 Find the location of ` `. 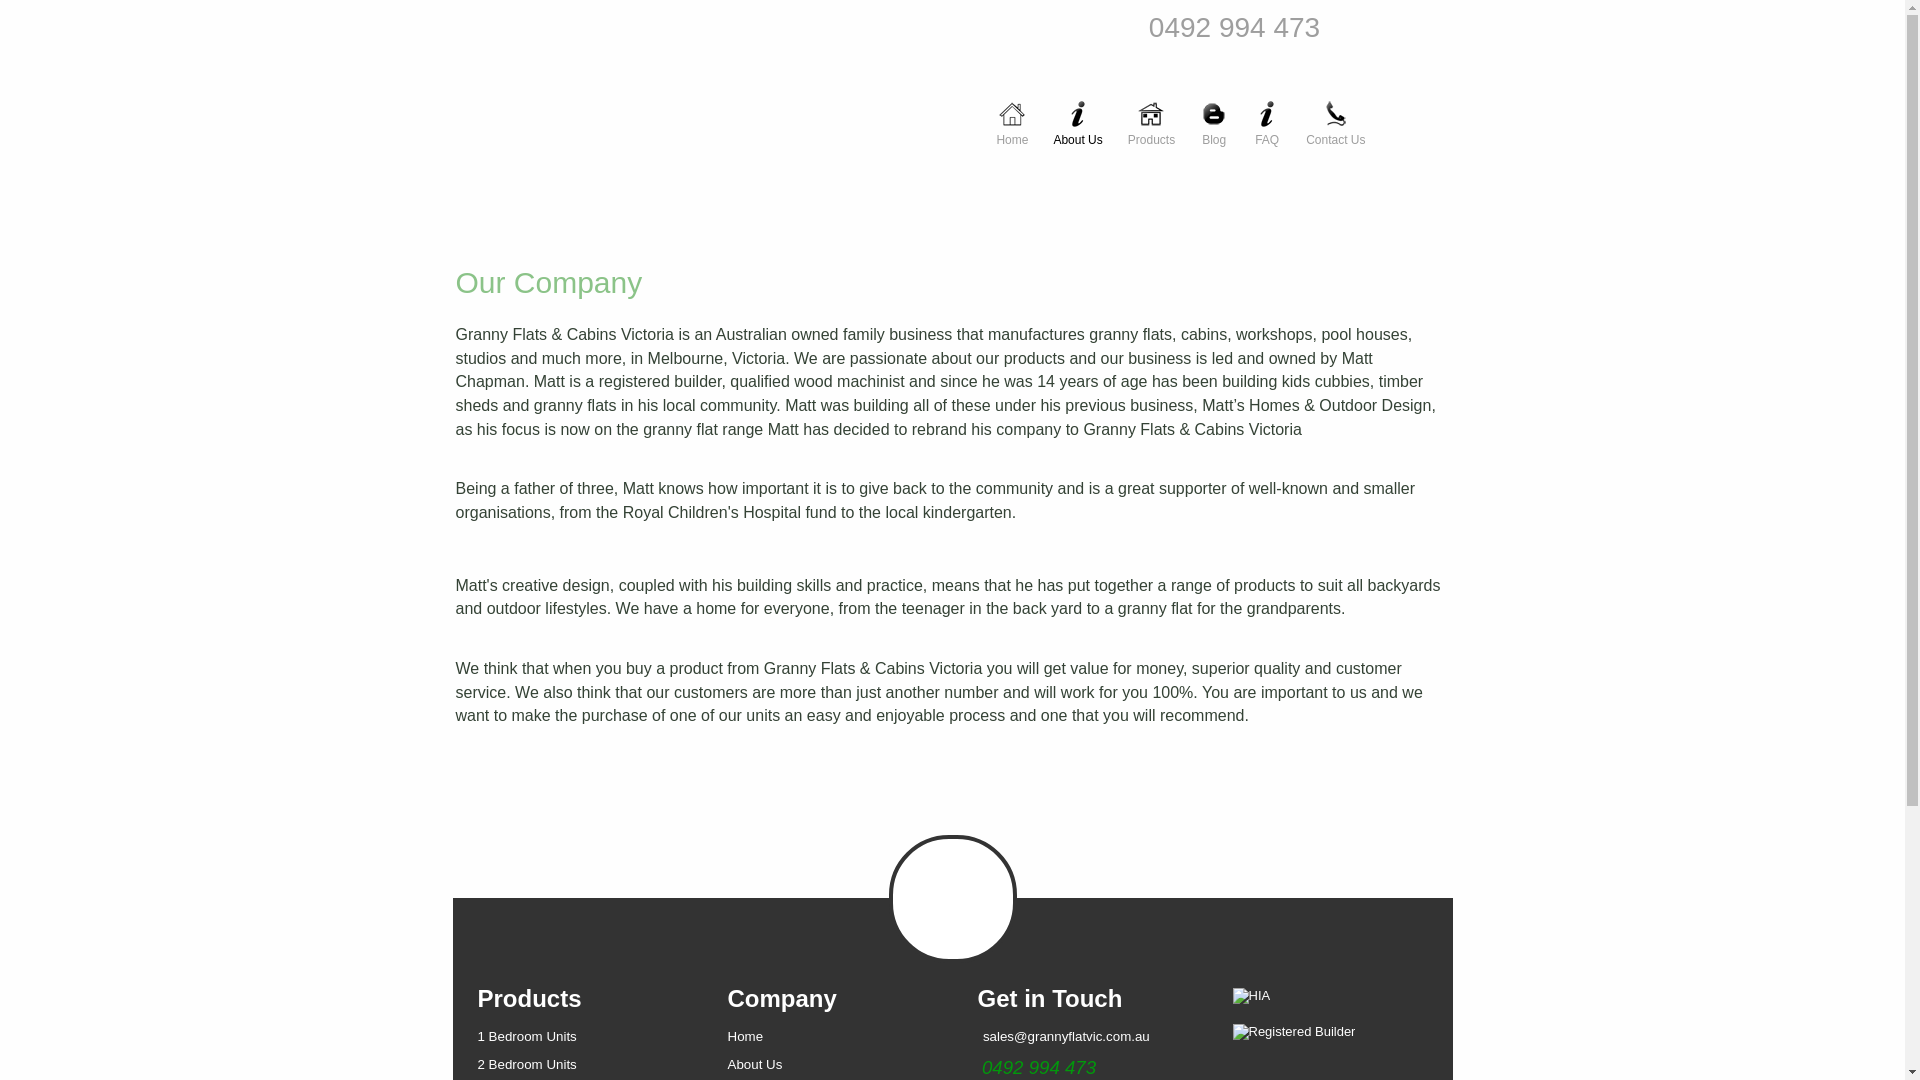

  is located at coordinates (980, 1068).